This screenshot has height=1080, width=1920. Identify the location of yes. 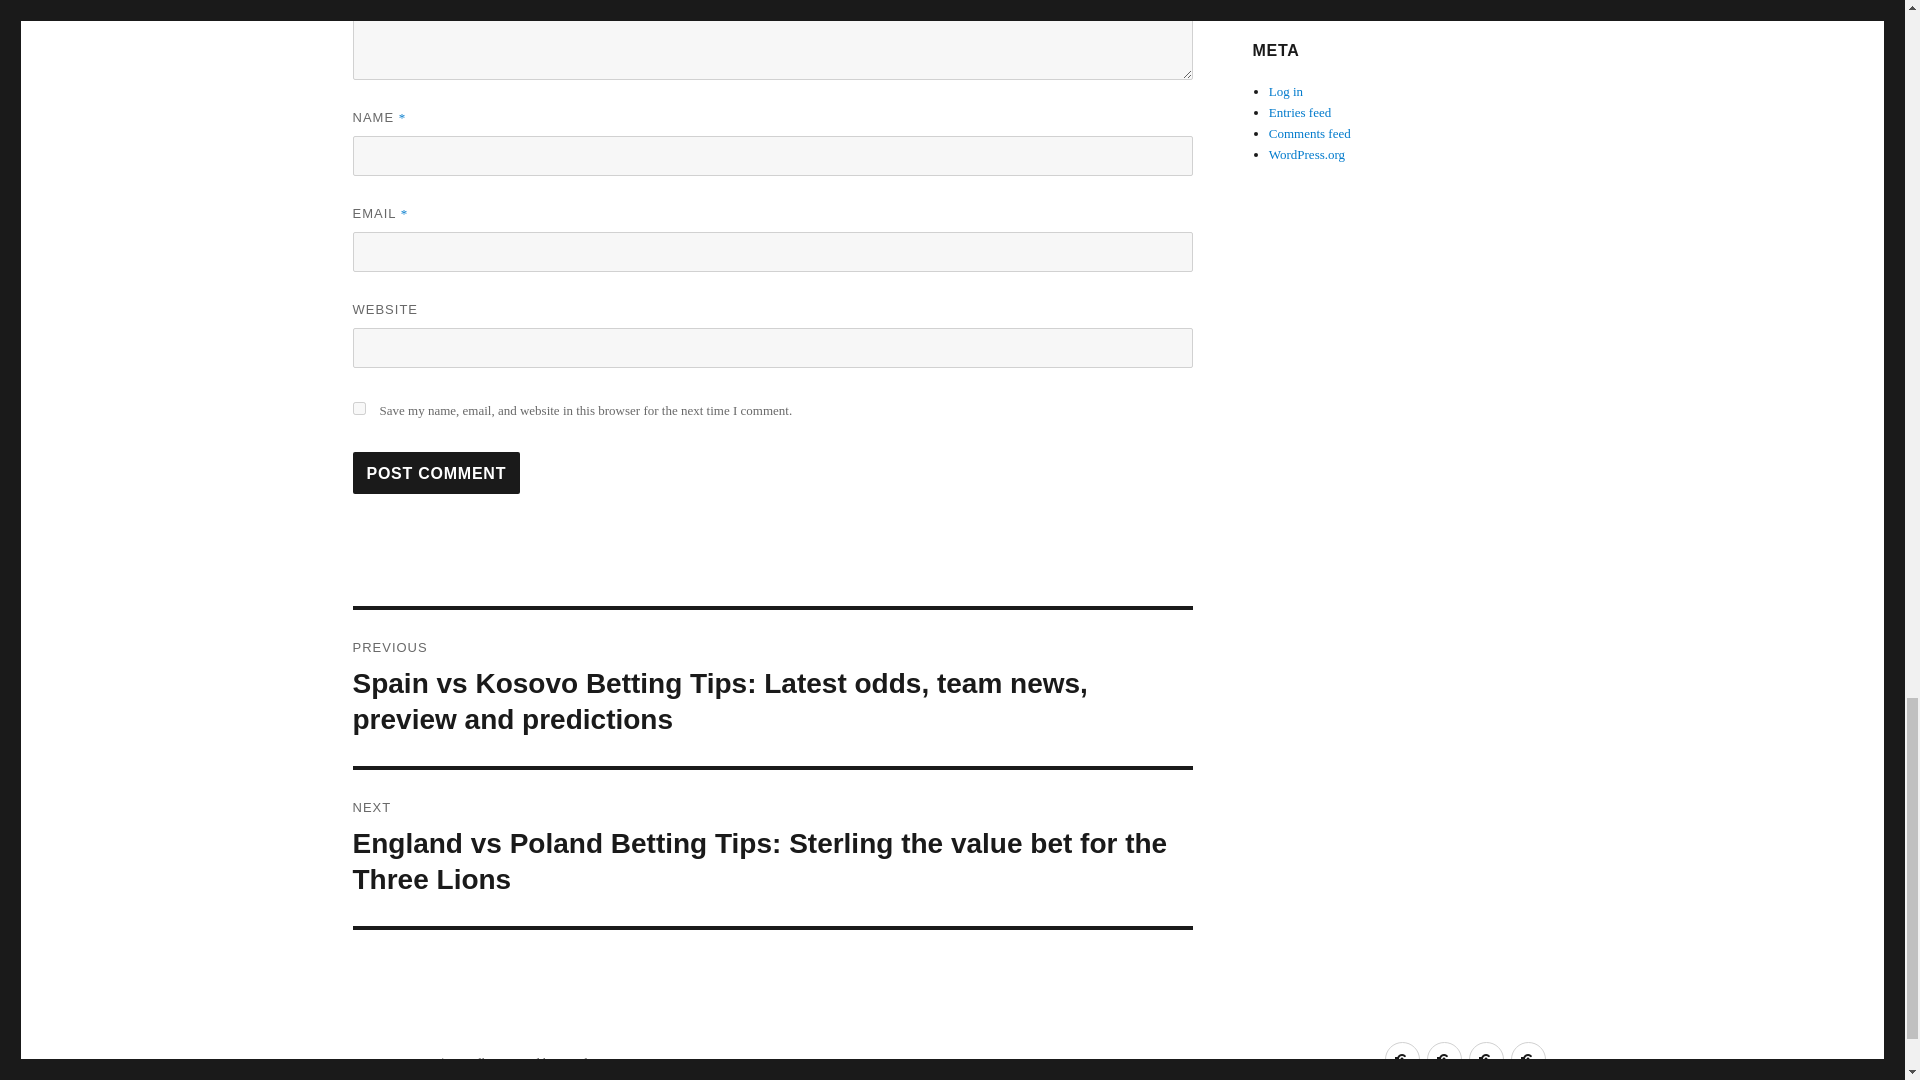
(358, 408).